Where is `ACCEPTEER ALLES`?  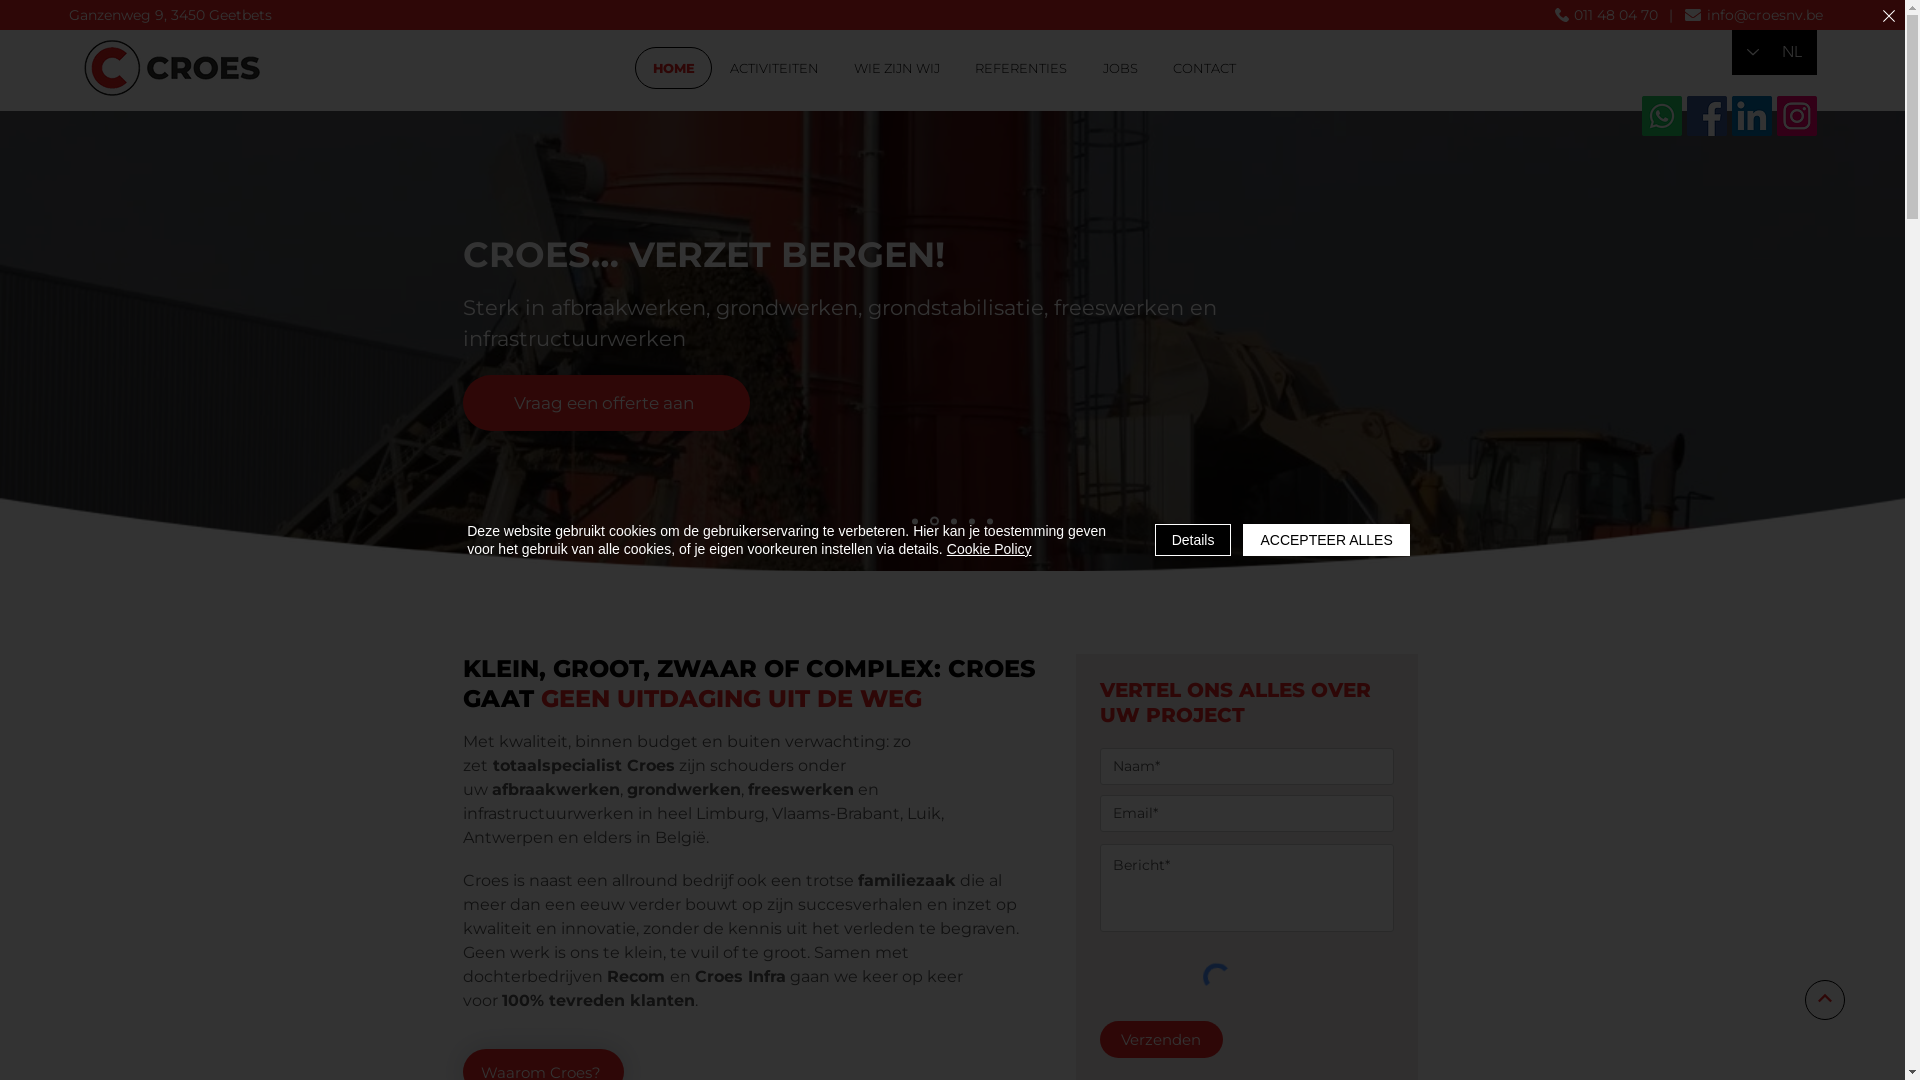
ACCEPTEER ALLES is located at coordinates (1326, 540).